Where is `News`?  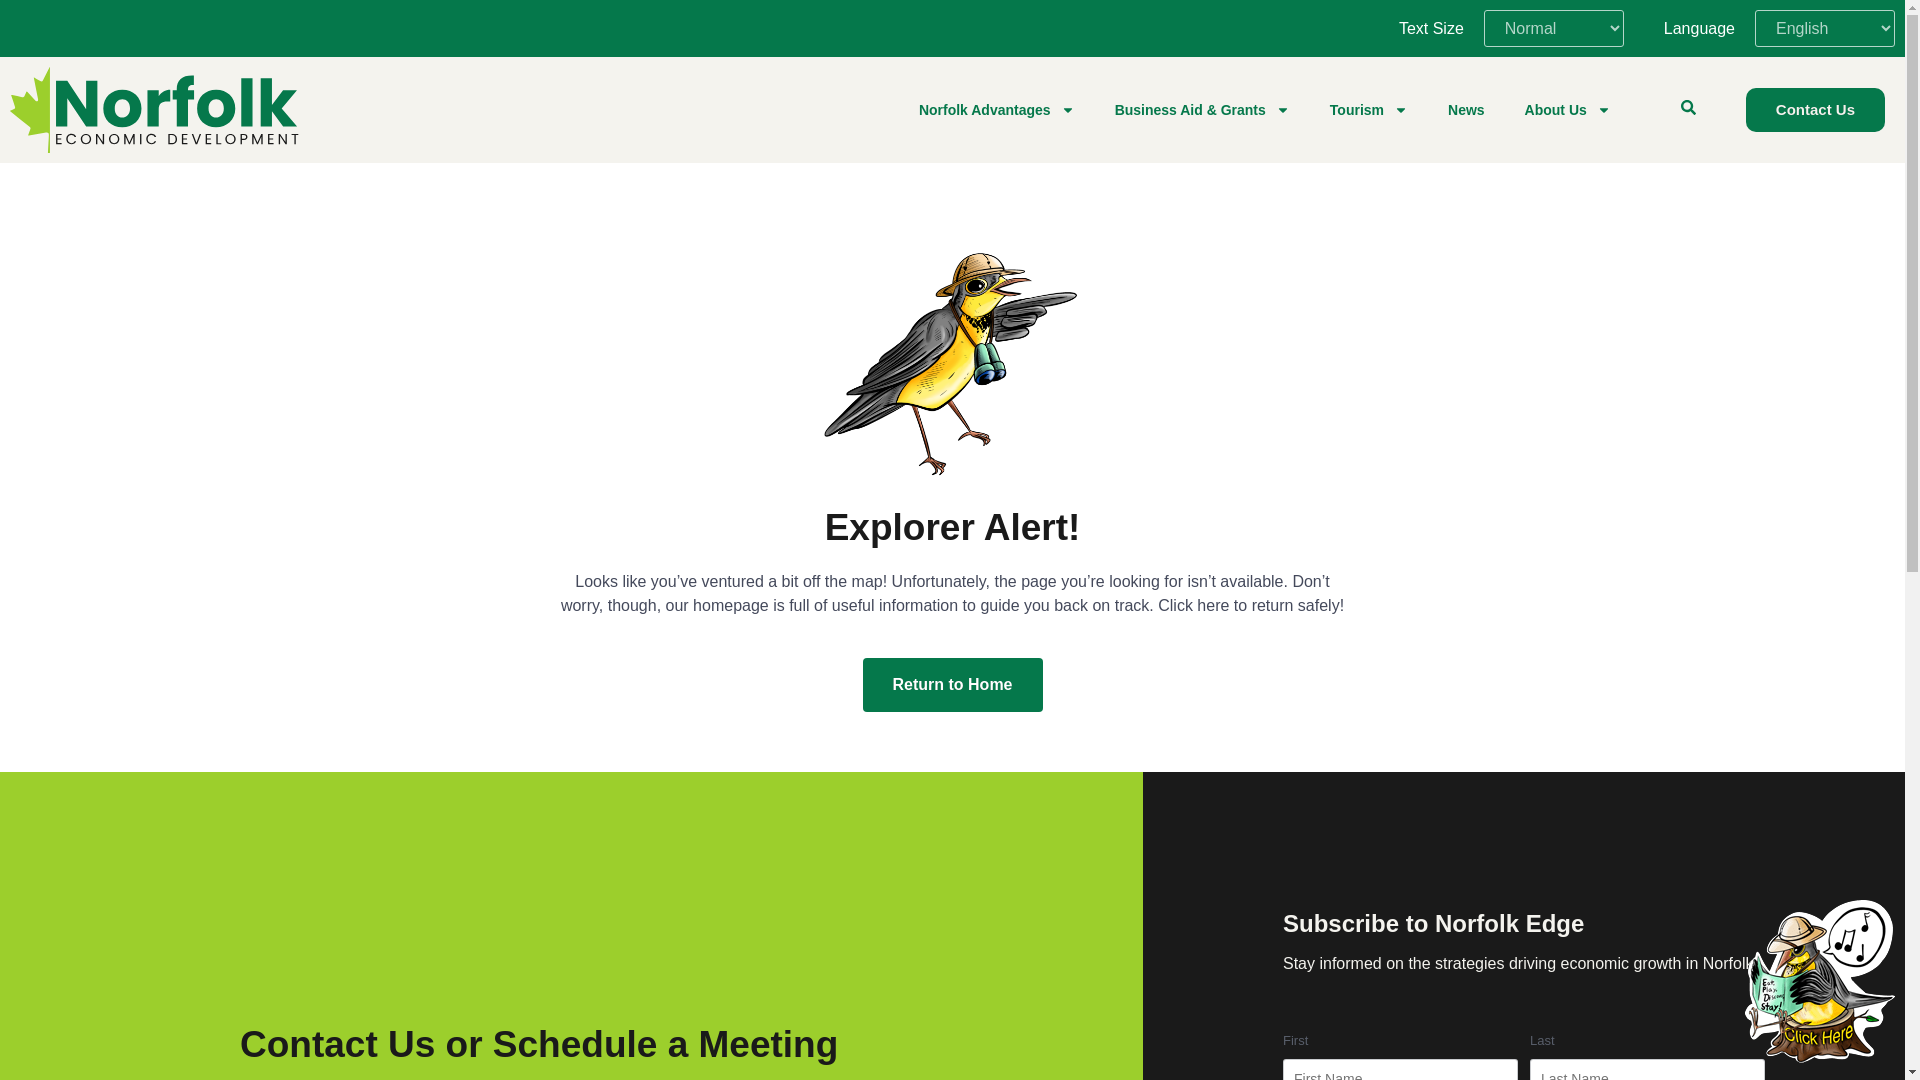 News is located at coordinates (1466, 110).